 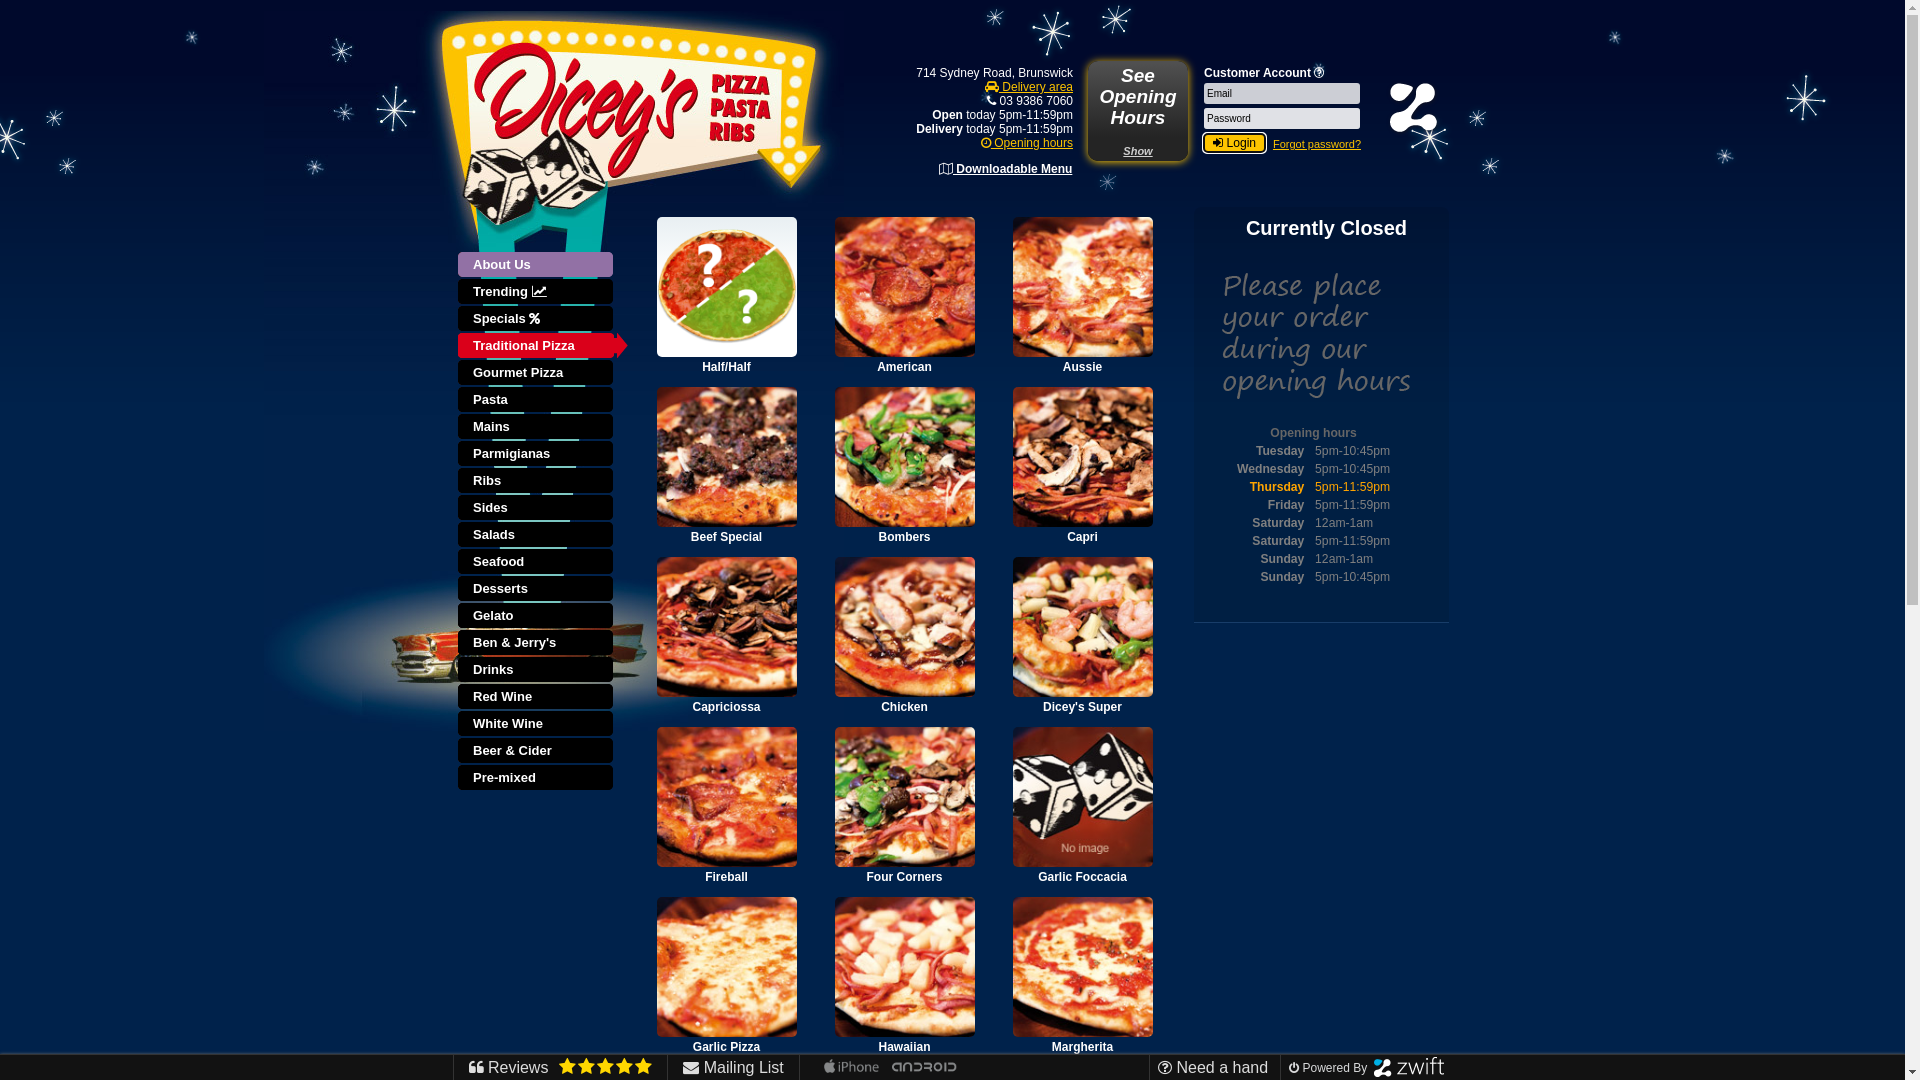 What do you see at coordinates (1138, 151) in the screenshot?
I see `Show` at bounding box center [1138, 151].